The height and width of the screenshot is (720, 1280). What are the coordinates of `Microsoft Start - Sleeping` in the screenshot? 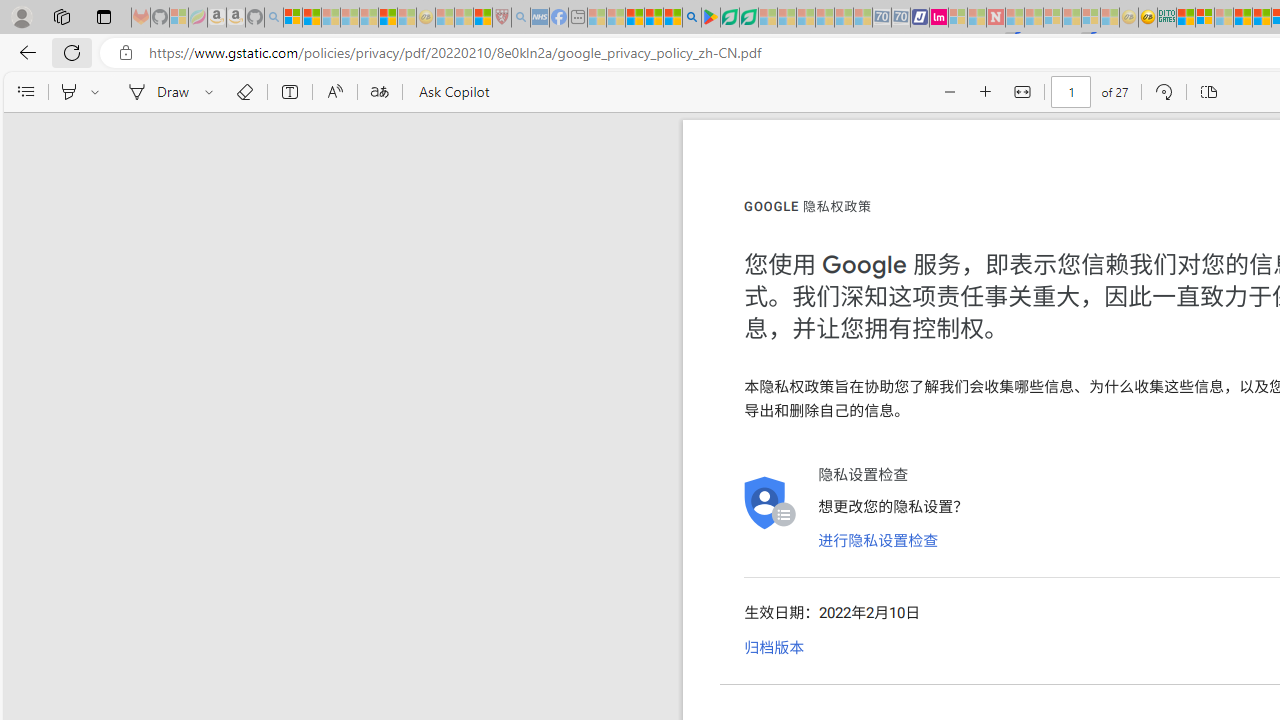 It's located at (976, 18).